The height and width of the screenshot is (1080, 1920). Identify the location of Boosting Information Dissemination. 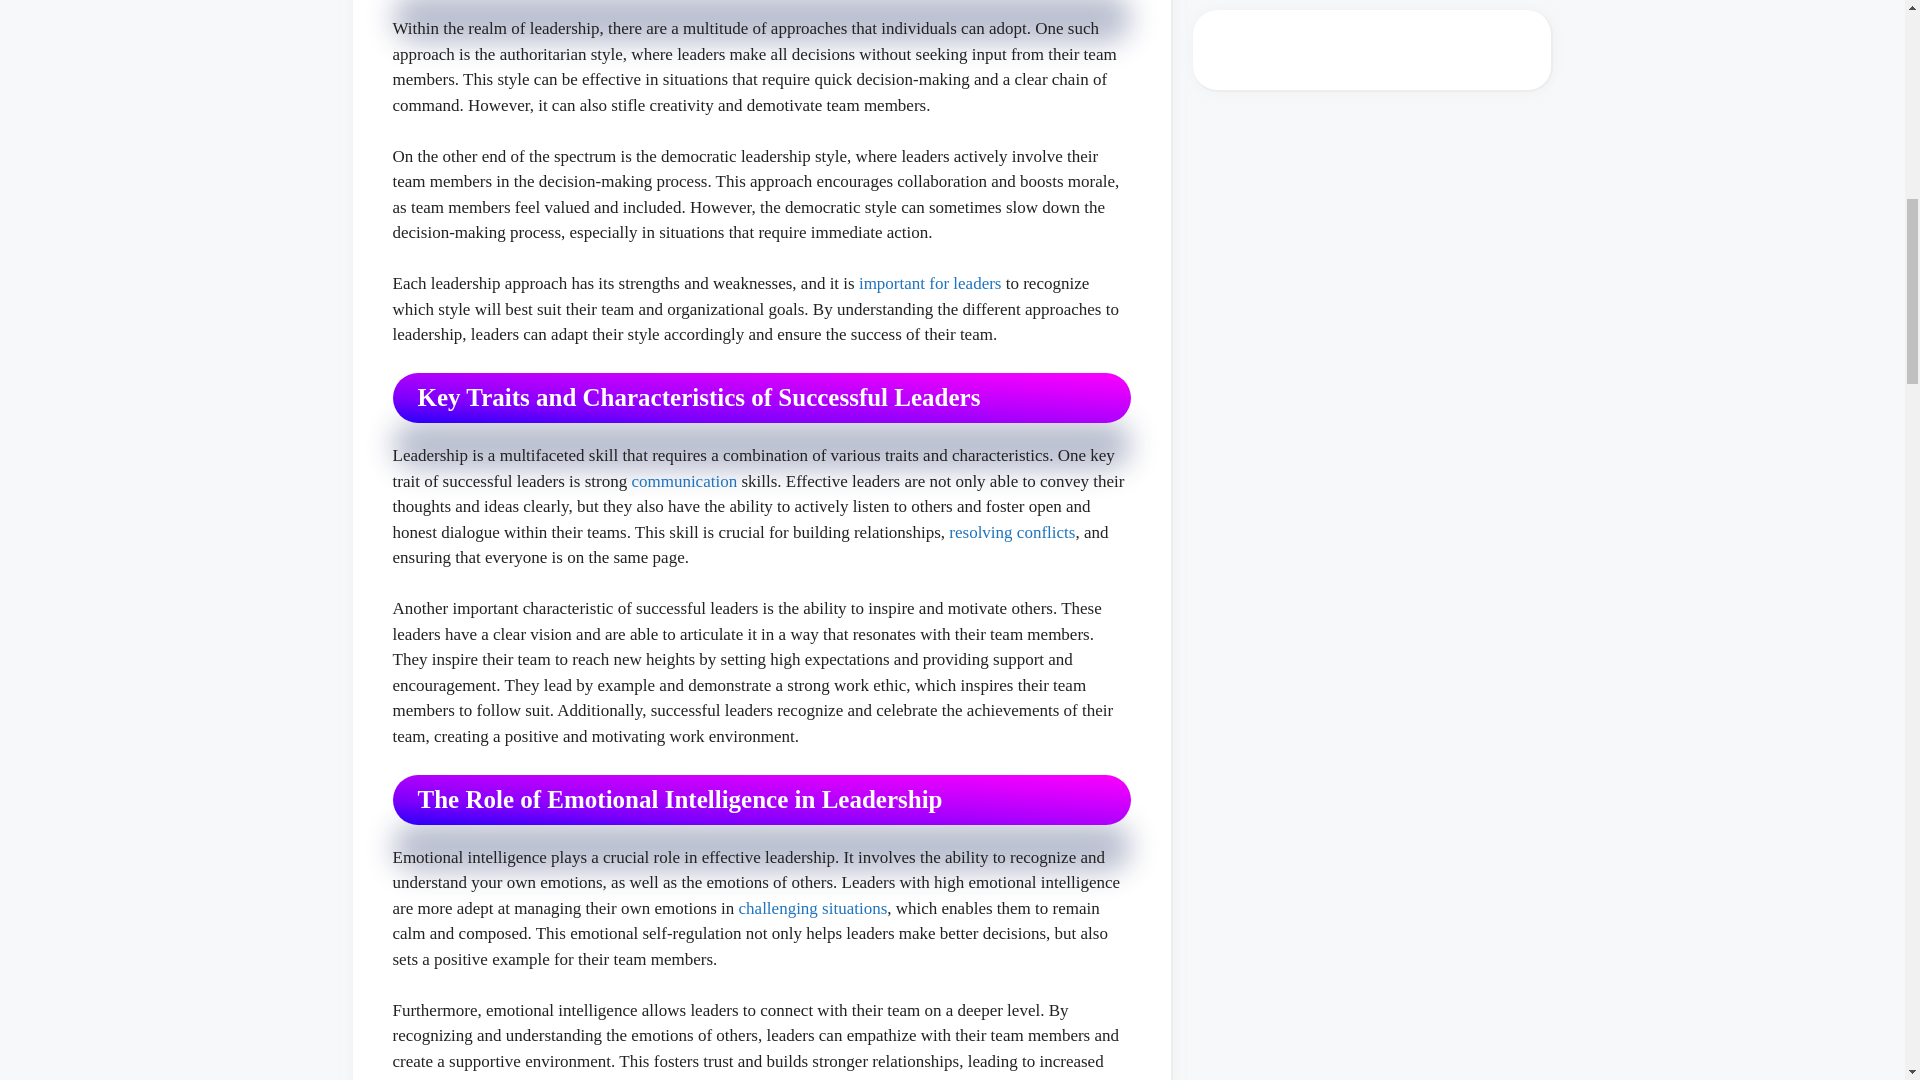
(684, 481).